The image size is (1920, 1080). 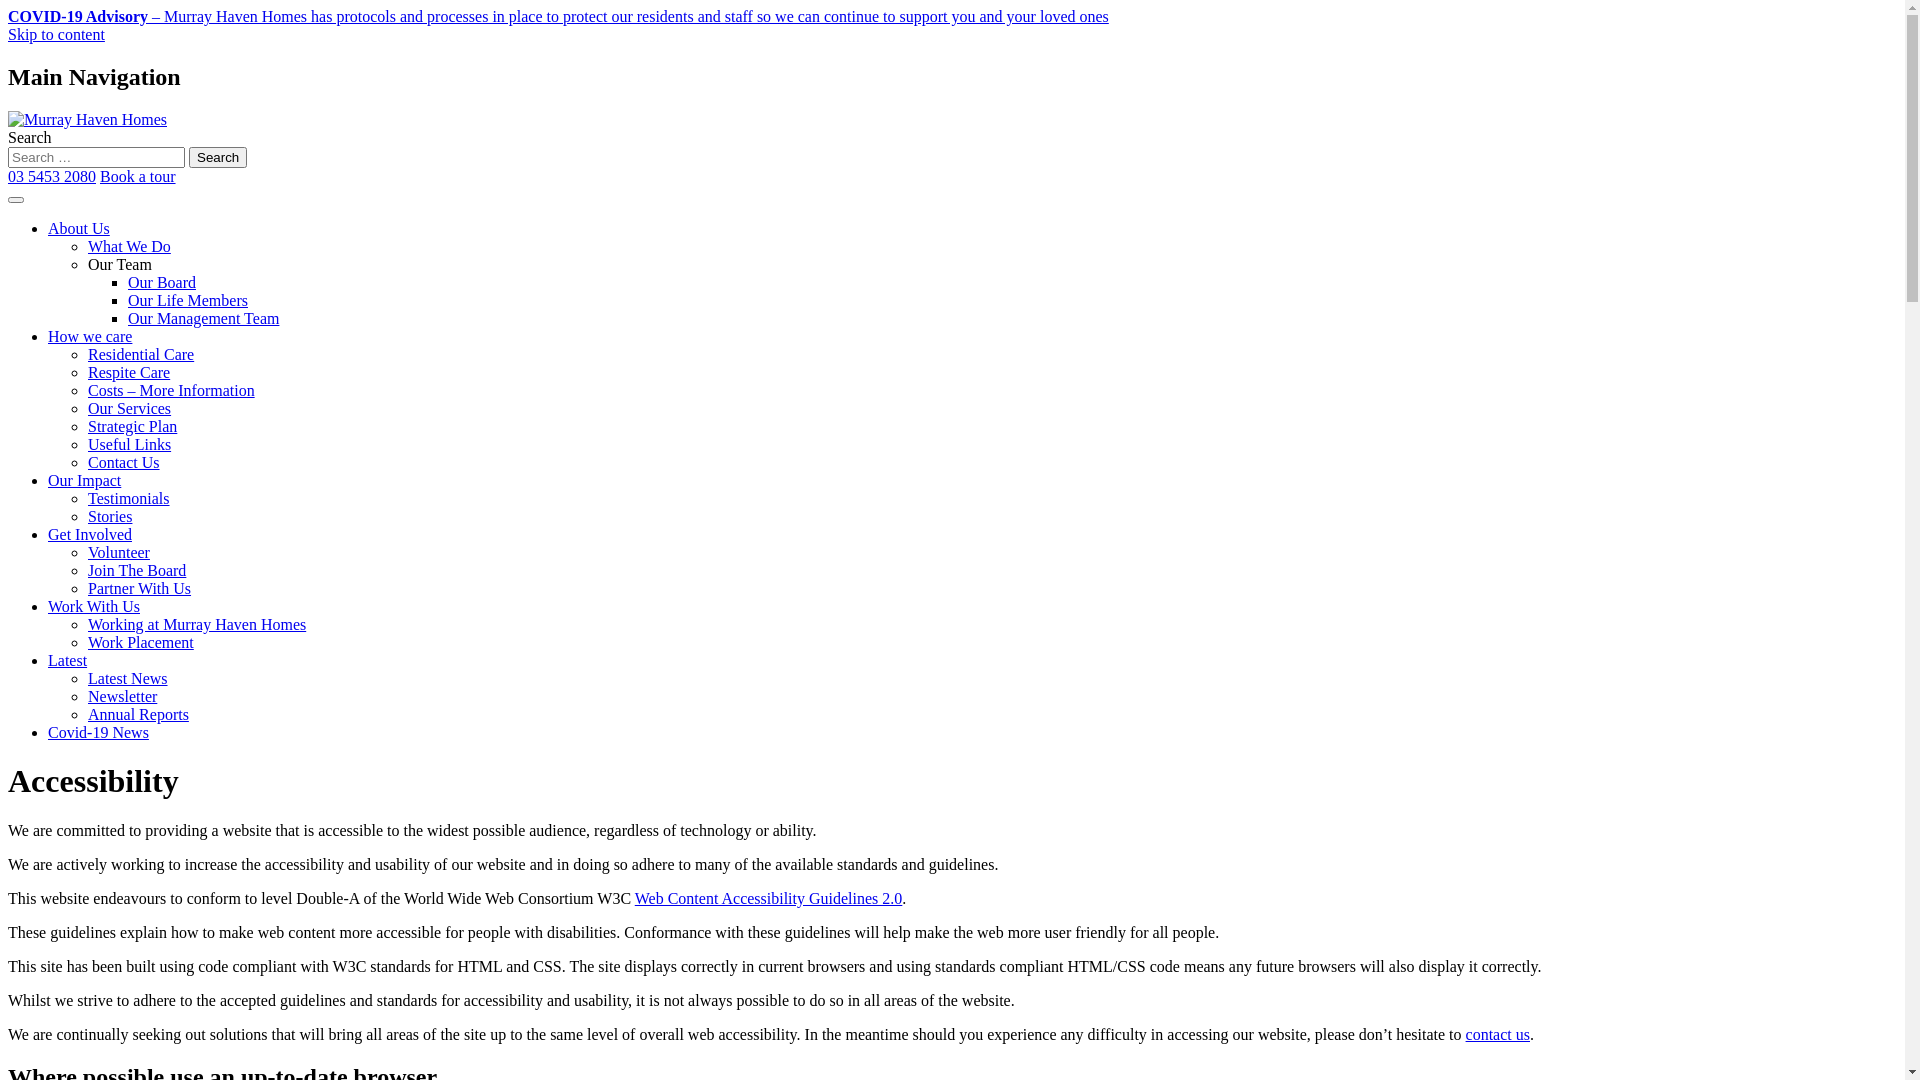 I want to click on Our Team, so click(x=120, y=264).